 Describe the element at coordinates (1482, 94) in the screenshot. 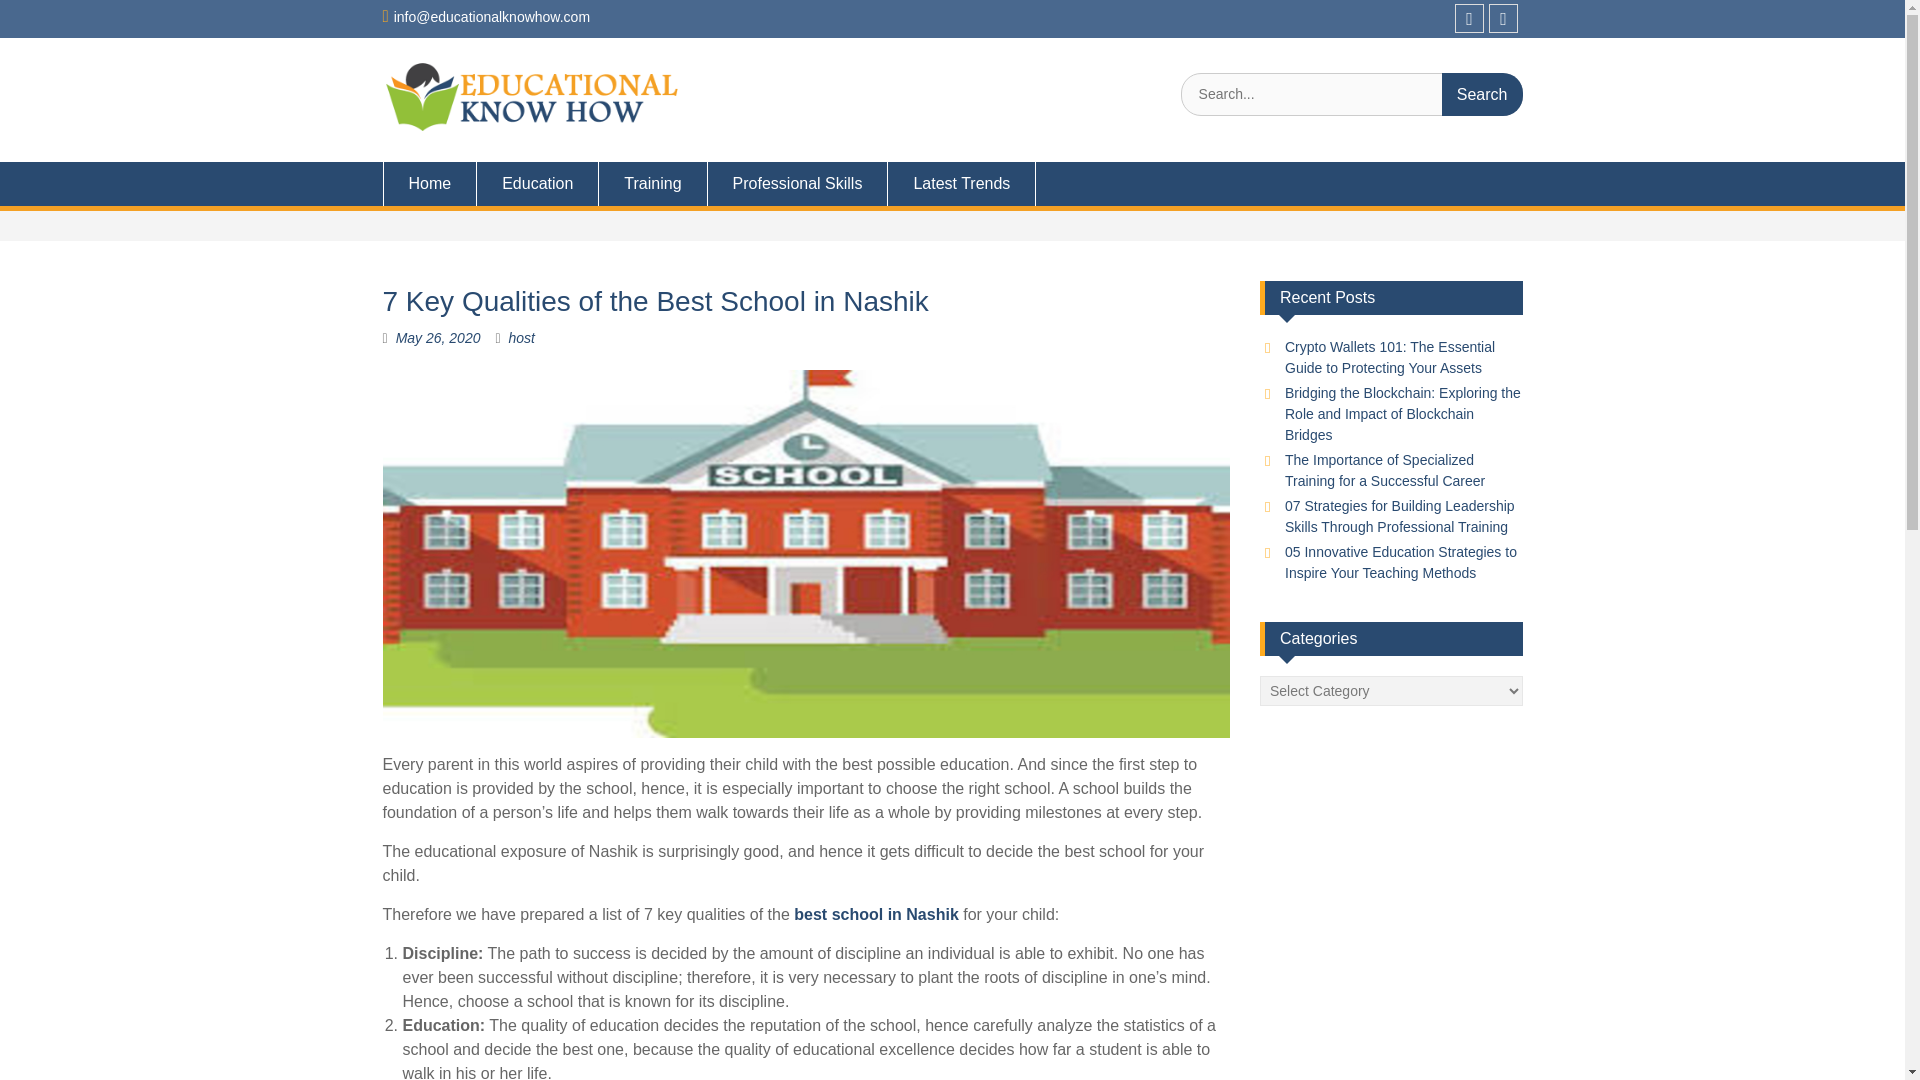

I see `Search` at that location.